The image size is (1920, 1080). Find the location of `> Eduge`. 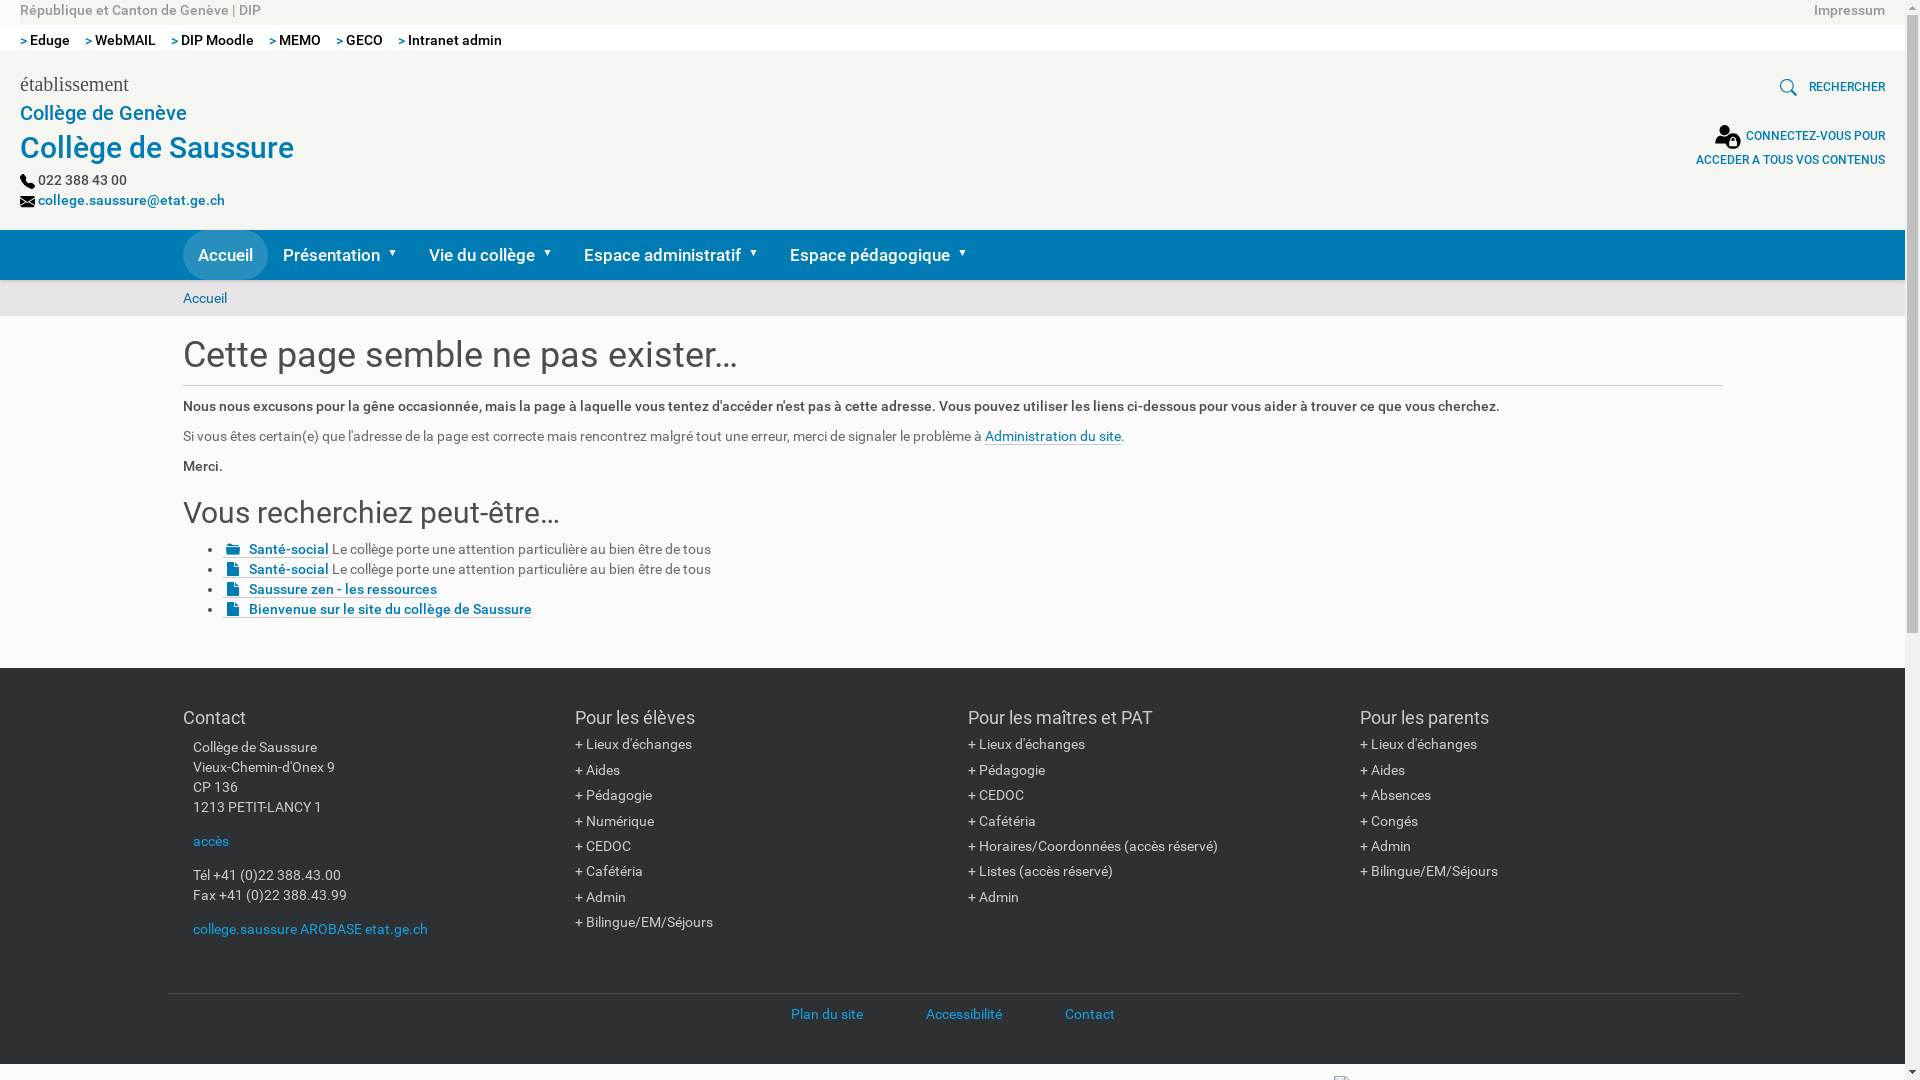

> Eduge is located at coordinates (45, 40).